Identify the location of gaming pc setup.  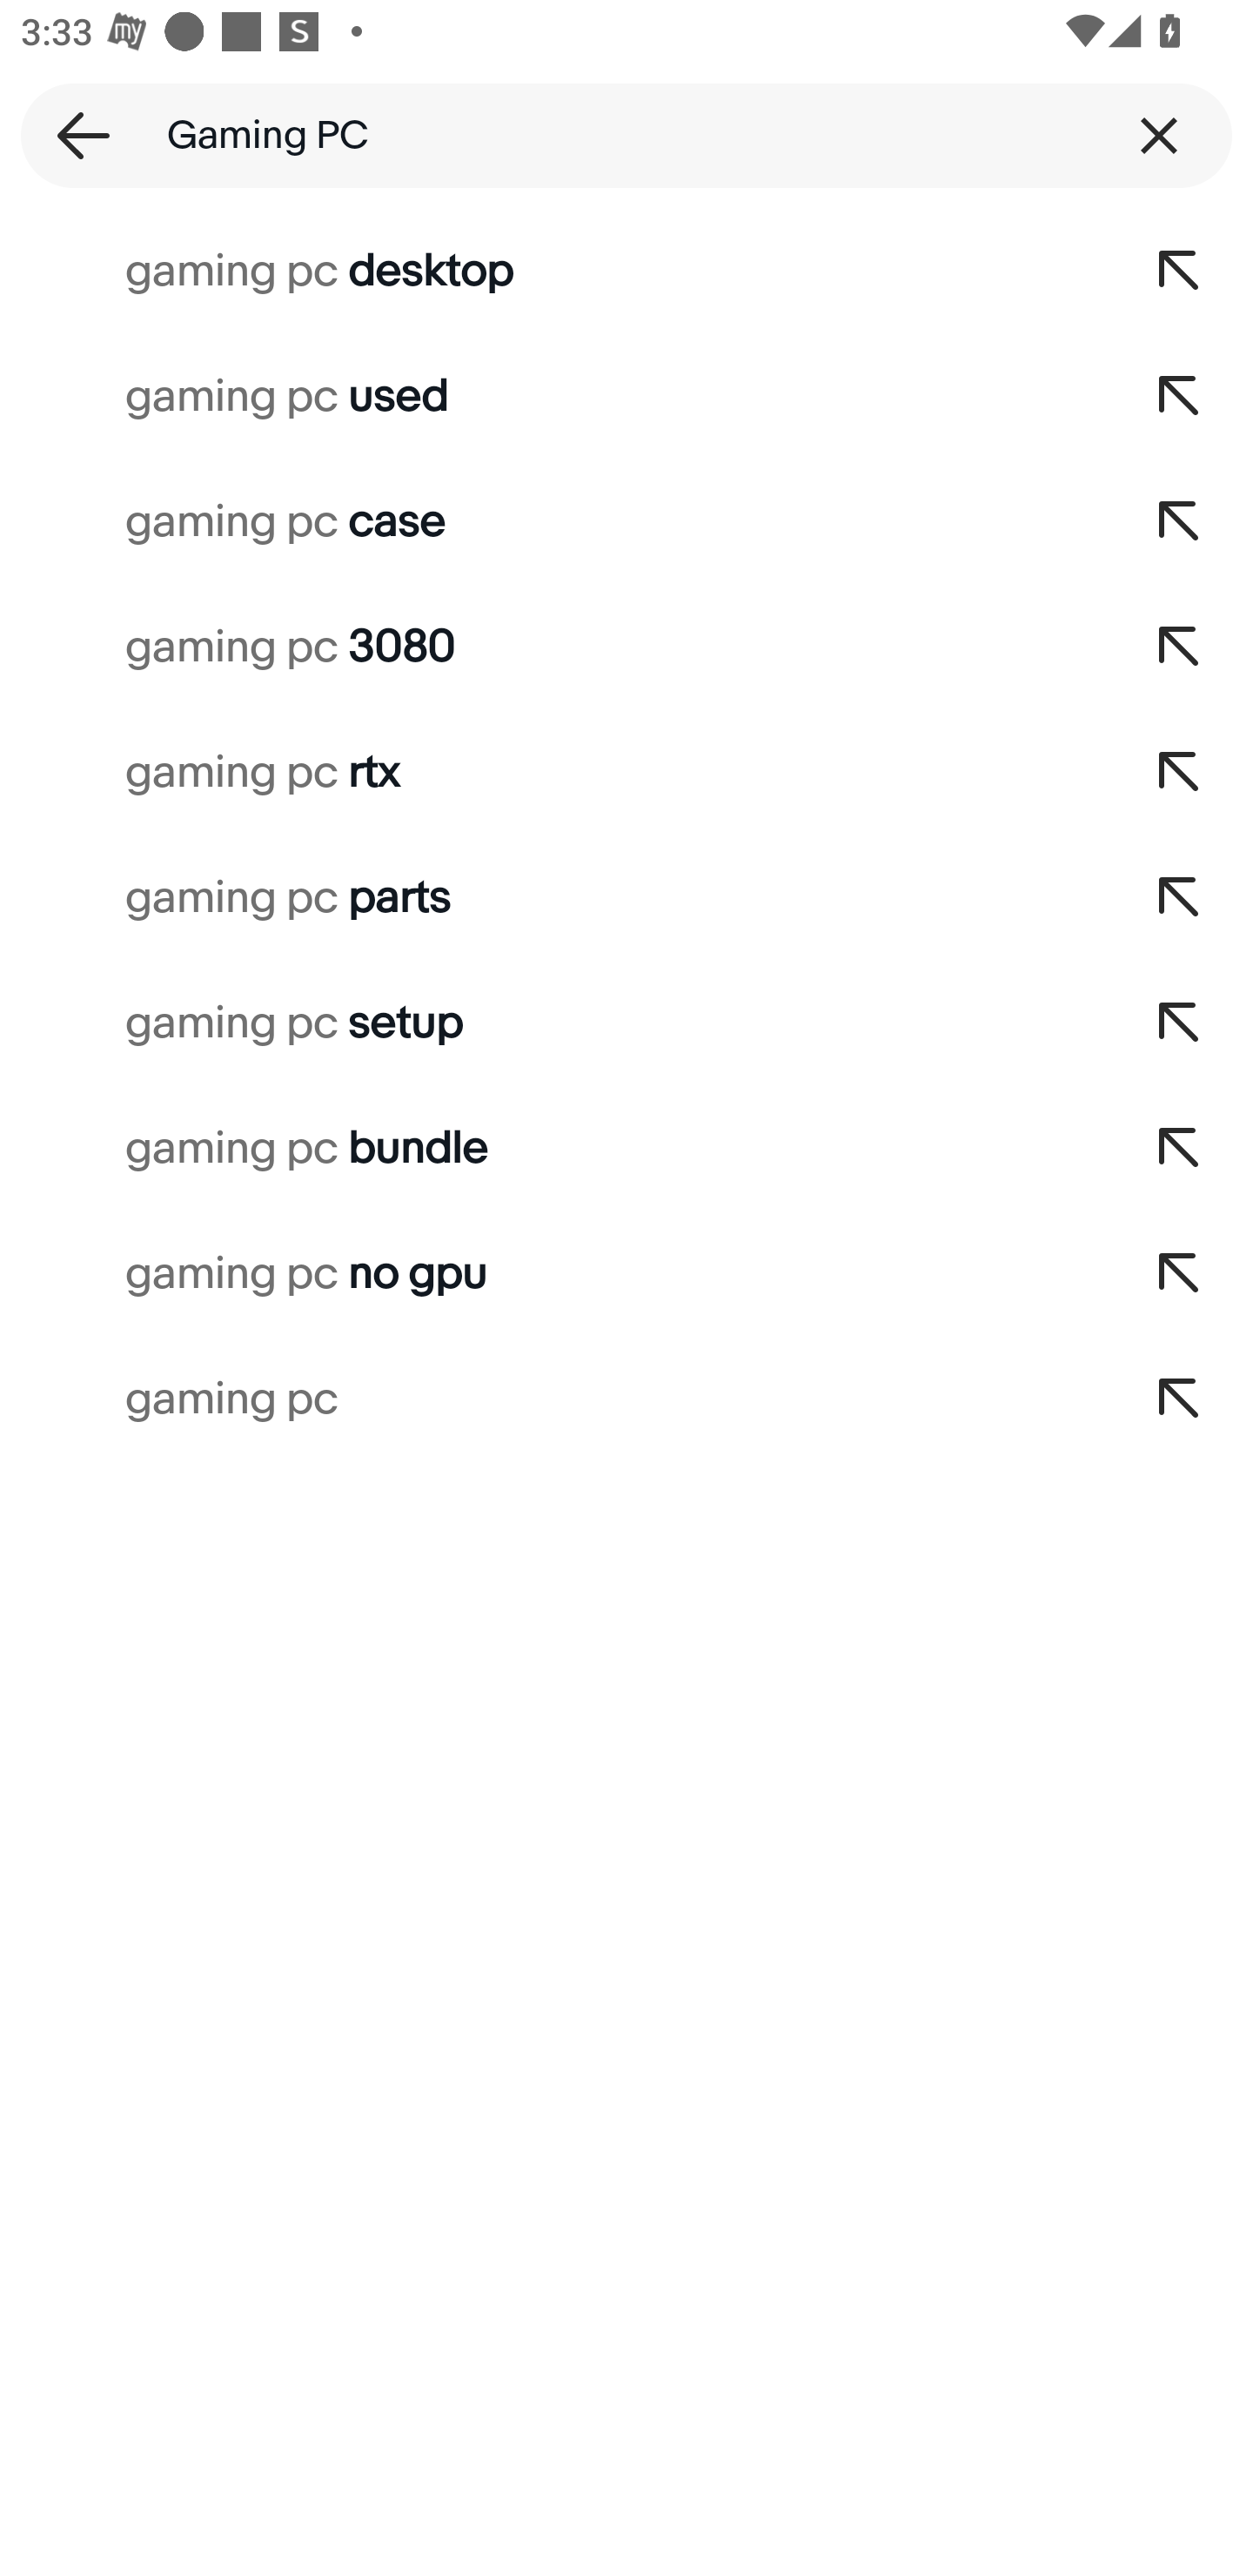
(553, 1023).